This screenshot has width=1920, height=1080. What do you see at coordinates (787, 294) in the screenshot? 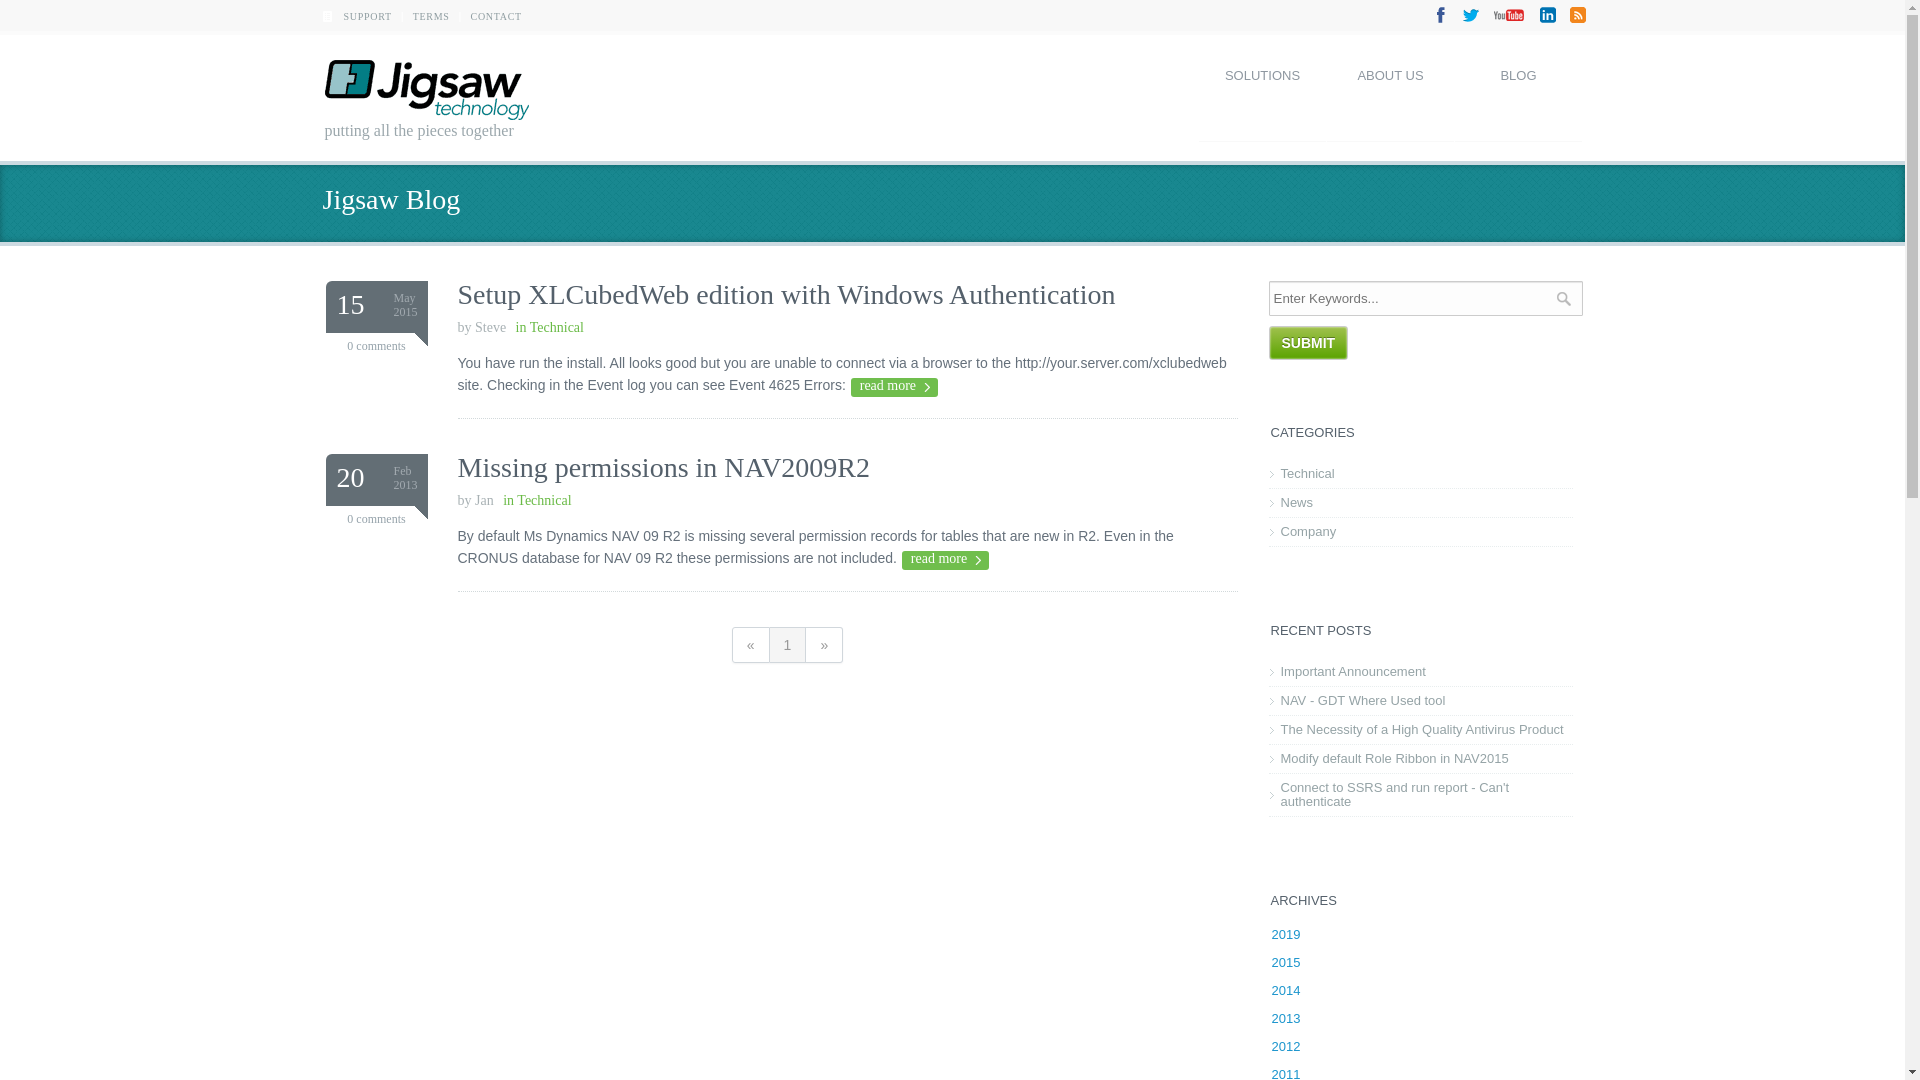
I see `Setup XLCubedWeb edition with Windows Authentication` at bounding box center [787, 294].